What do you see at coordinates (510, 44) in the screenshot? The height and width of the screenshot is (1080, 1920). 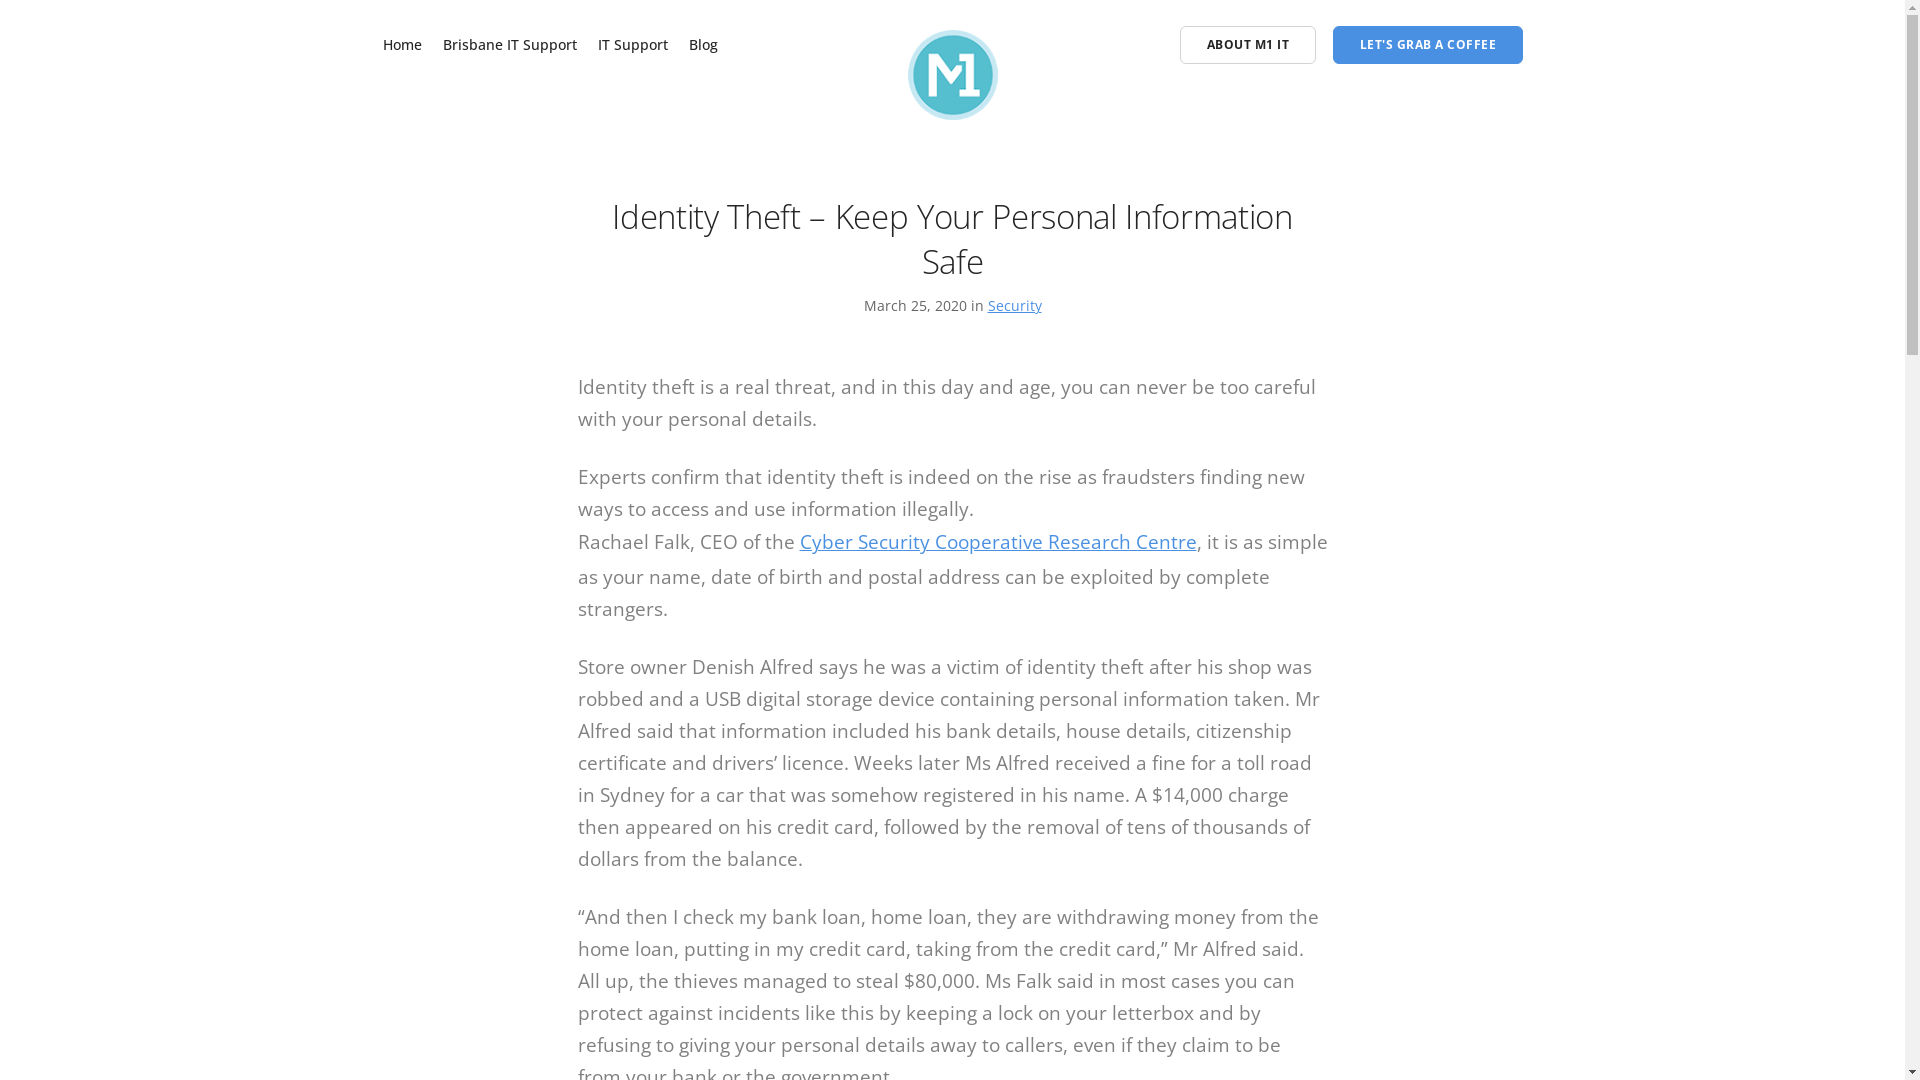 I see `Brisbane IT Support` at bounding box center [510, 44].